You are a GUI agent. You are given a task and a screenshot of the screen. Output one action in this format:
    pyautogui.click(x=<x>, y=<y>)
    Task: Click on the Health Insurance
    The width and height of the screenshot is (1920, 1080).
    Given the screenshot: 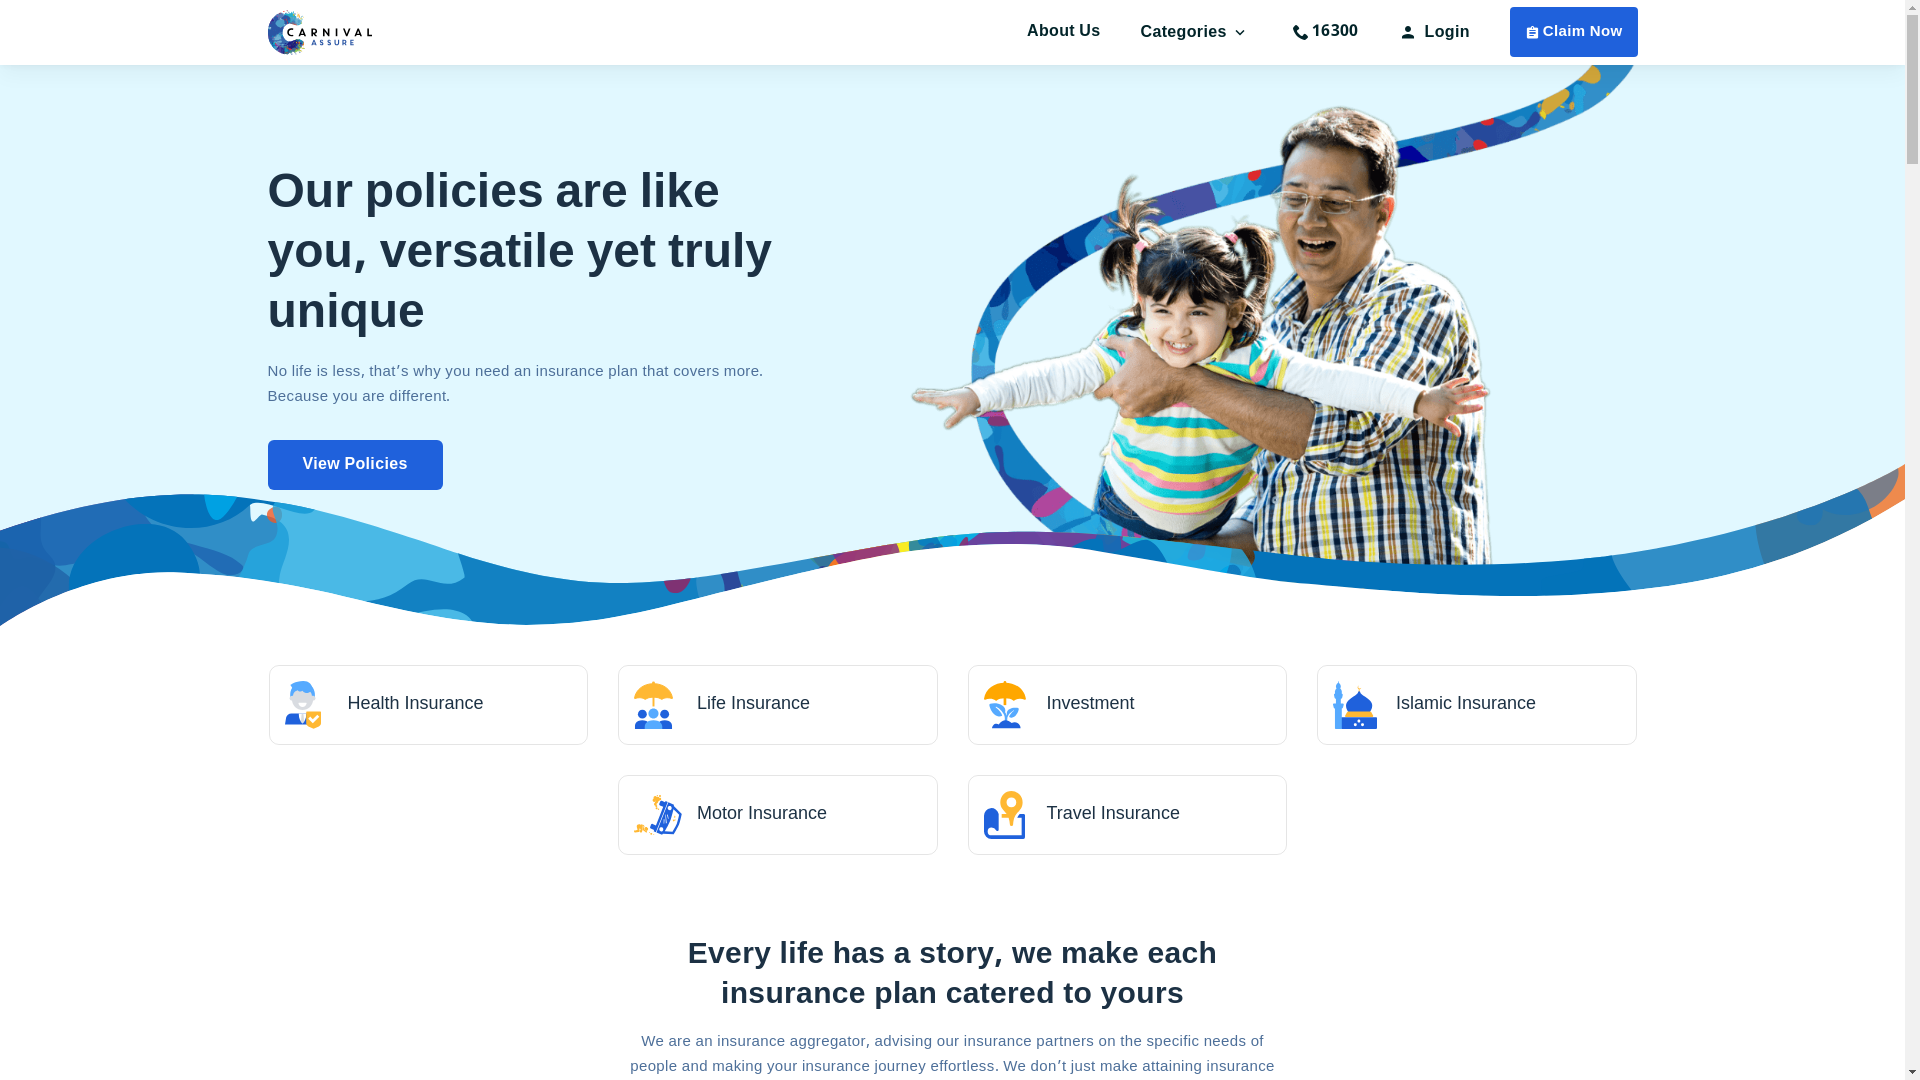 What is the action you would take?
    pyautogui.click(x=428, y=705)
    